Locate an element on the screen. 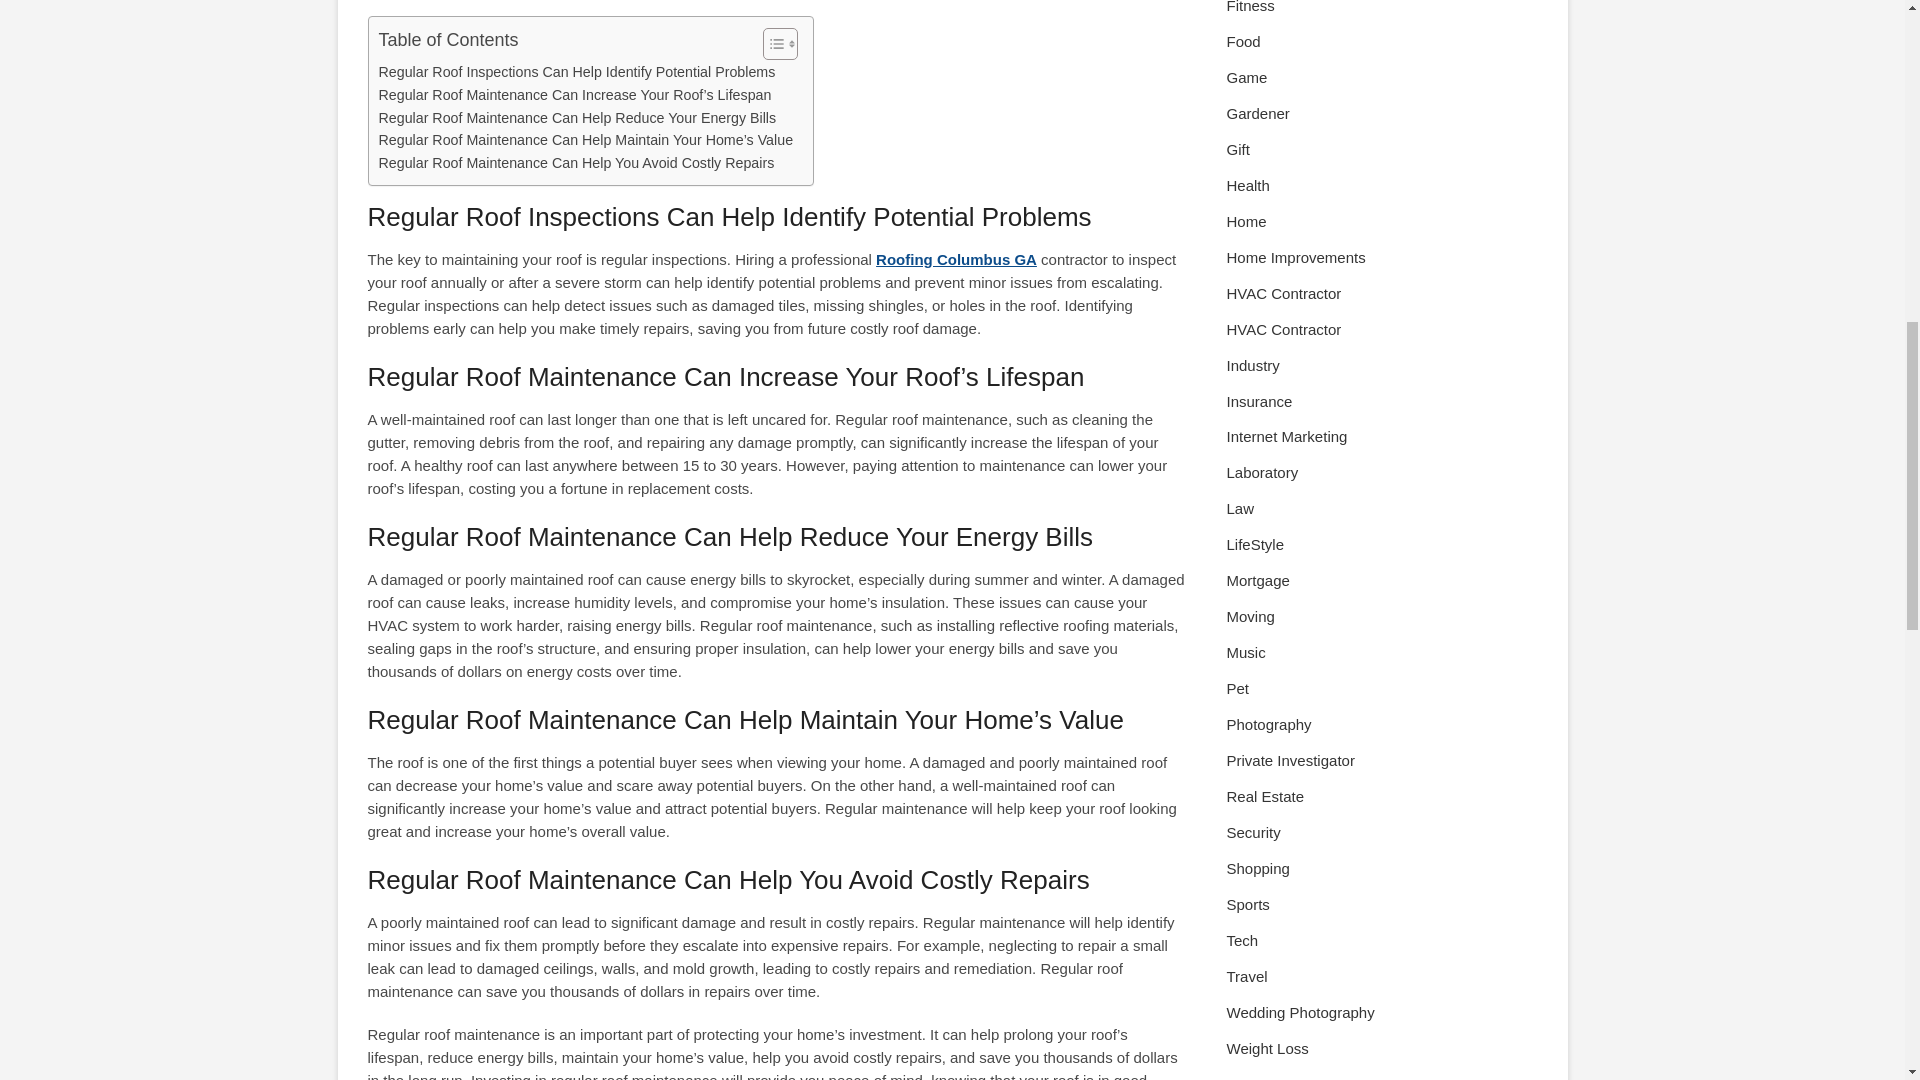 The height and width of the screenshot is (1080, 1920). Regular Roof Maintenance Can Help You Avoid Costly Repairs is located at coordinates (576, 163).